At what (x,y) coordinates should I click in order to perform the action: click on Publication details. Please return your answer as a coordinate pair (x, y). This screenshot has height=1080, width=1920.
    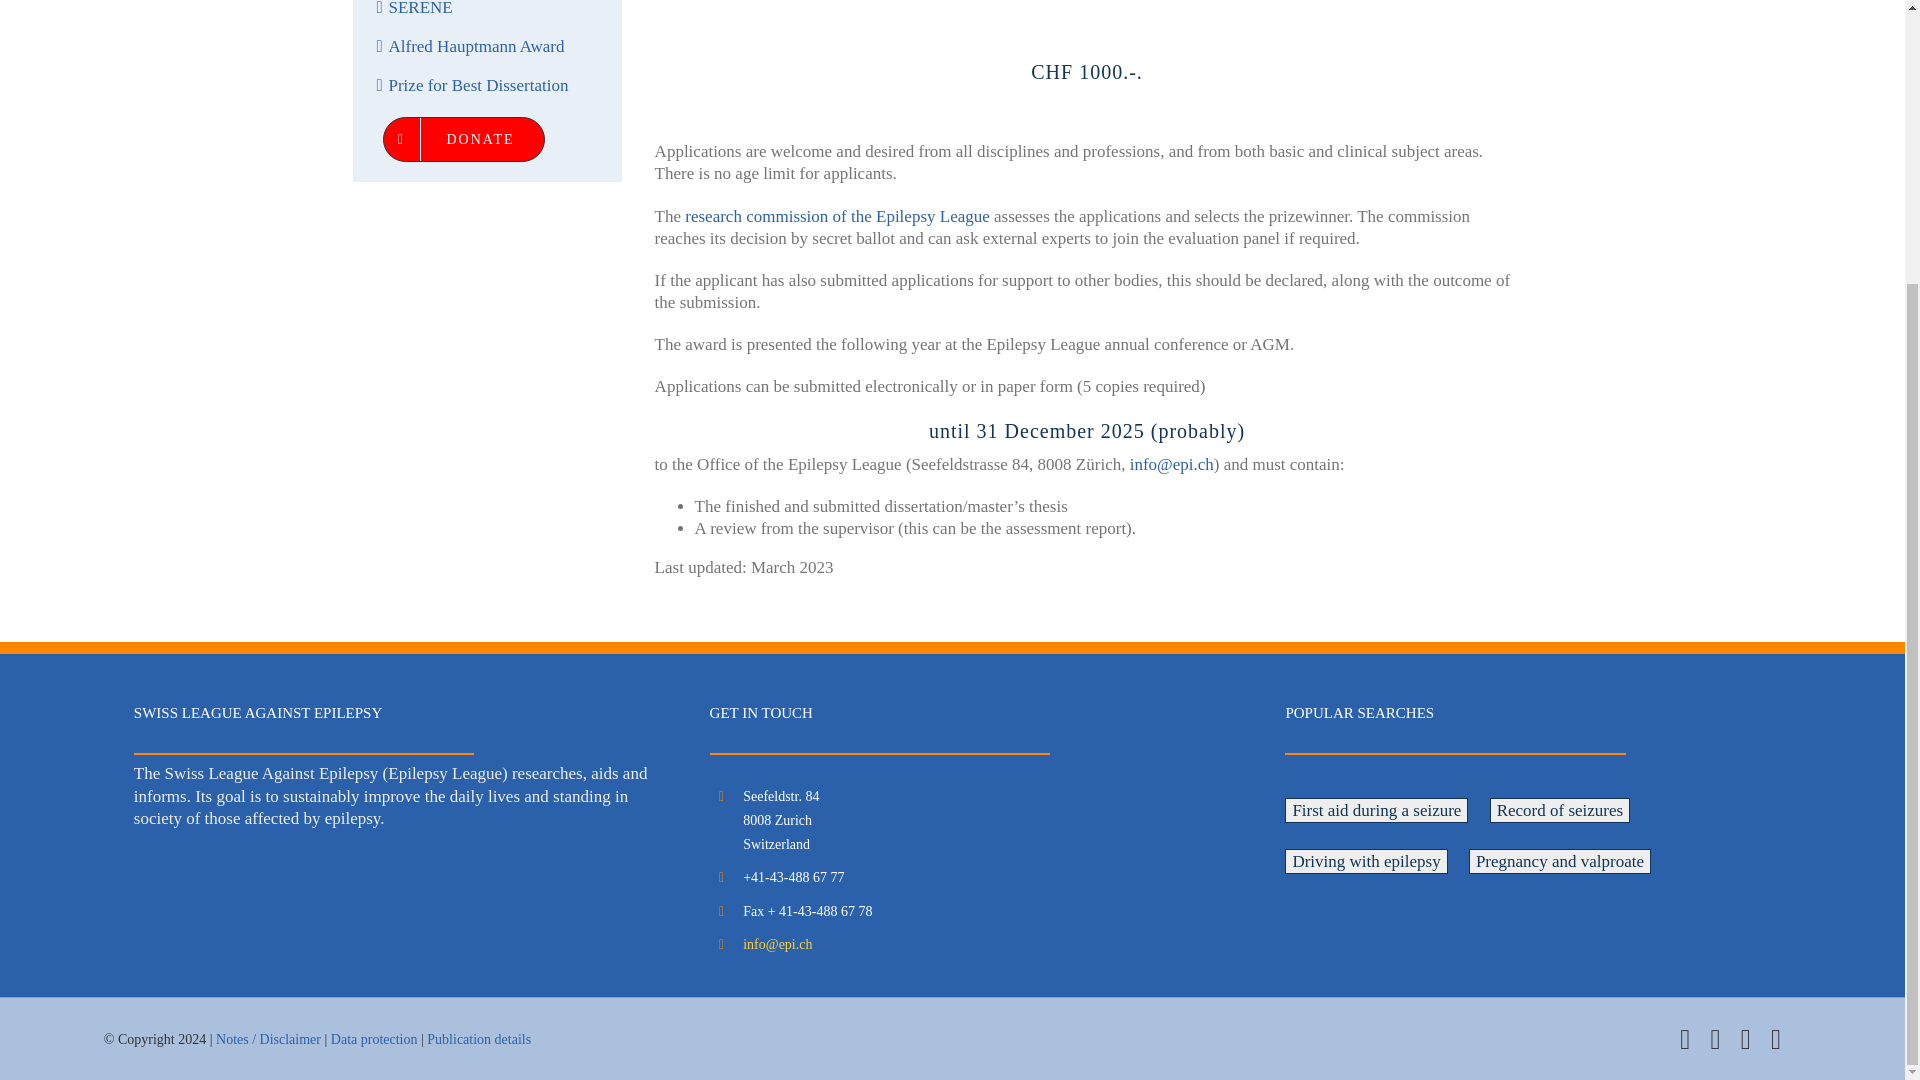
    Looking at the image, I should click on (478, 1039).